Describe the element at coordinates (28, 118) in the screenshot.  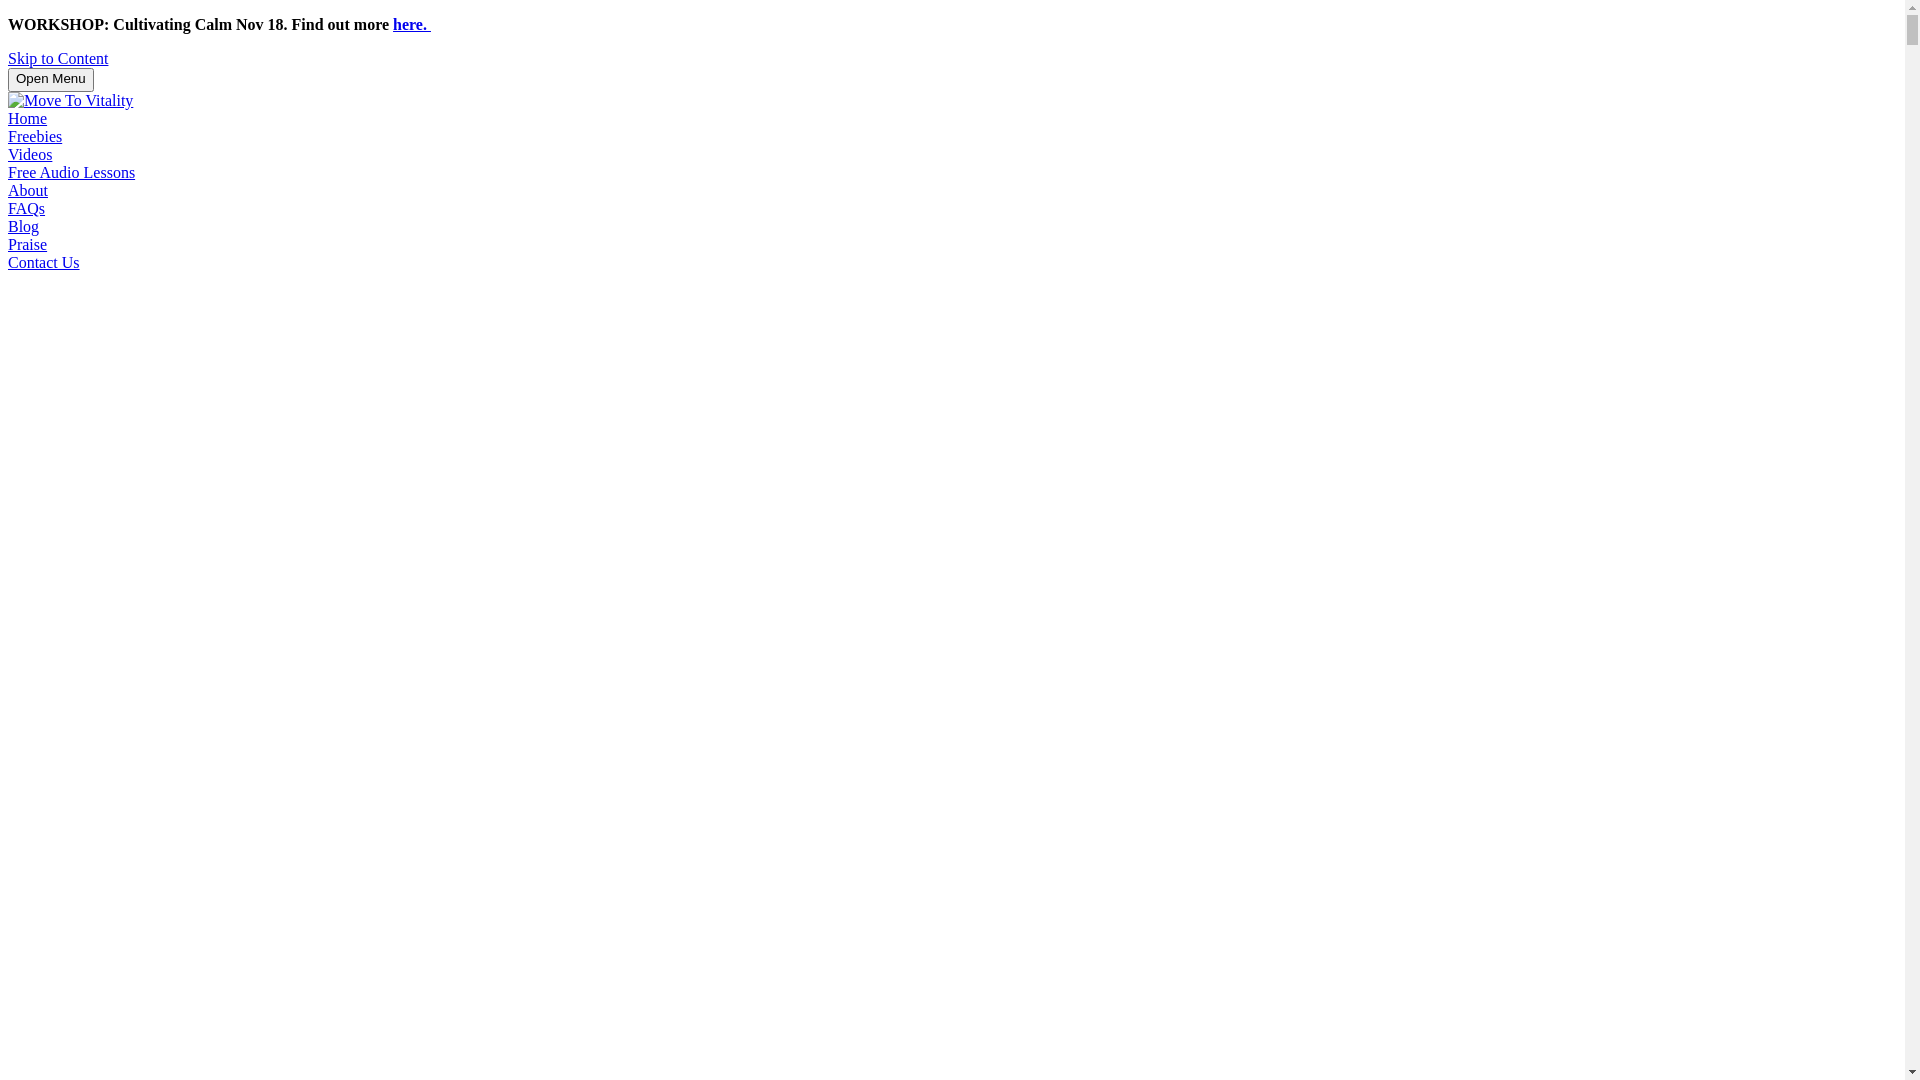
I see `Home` at that location.